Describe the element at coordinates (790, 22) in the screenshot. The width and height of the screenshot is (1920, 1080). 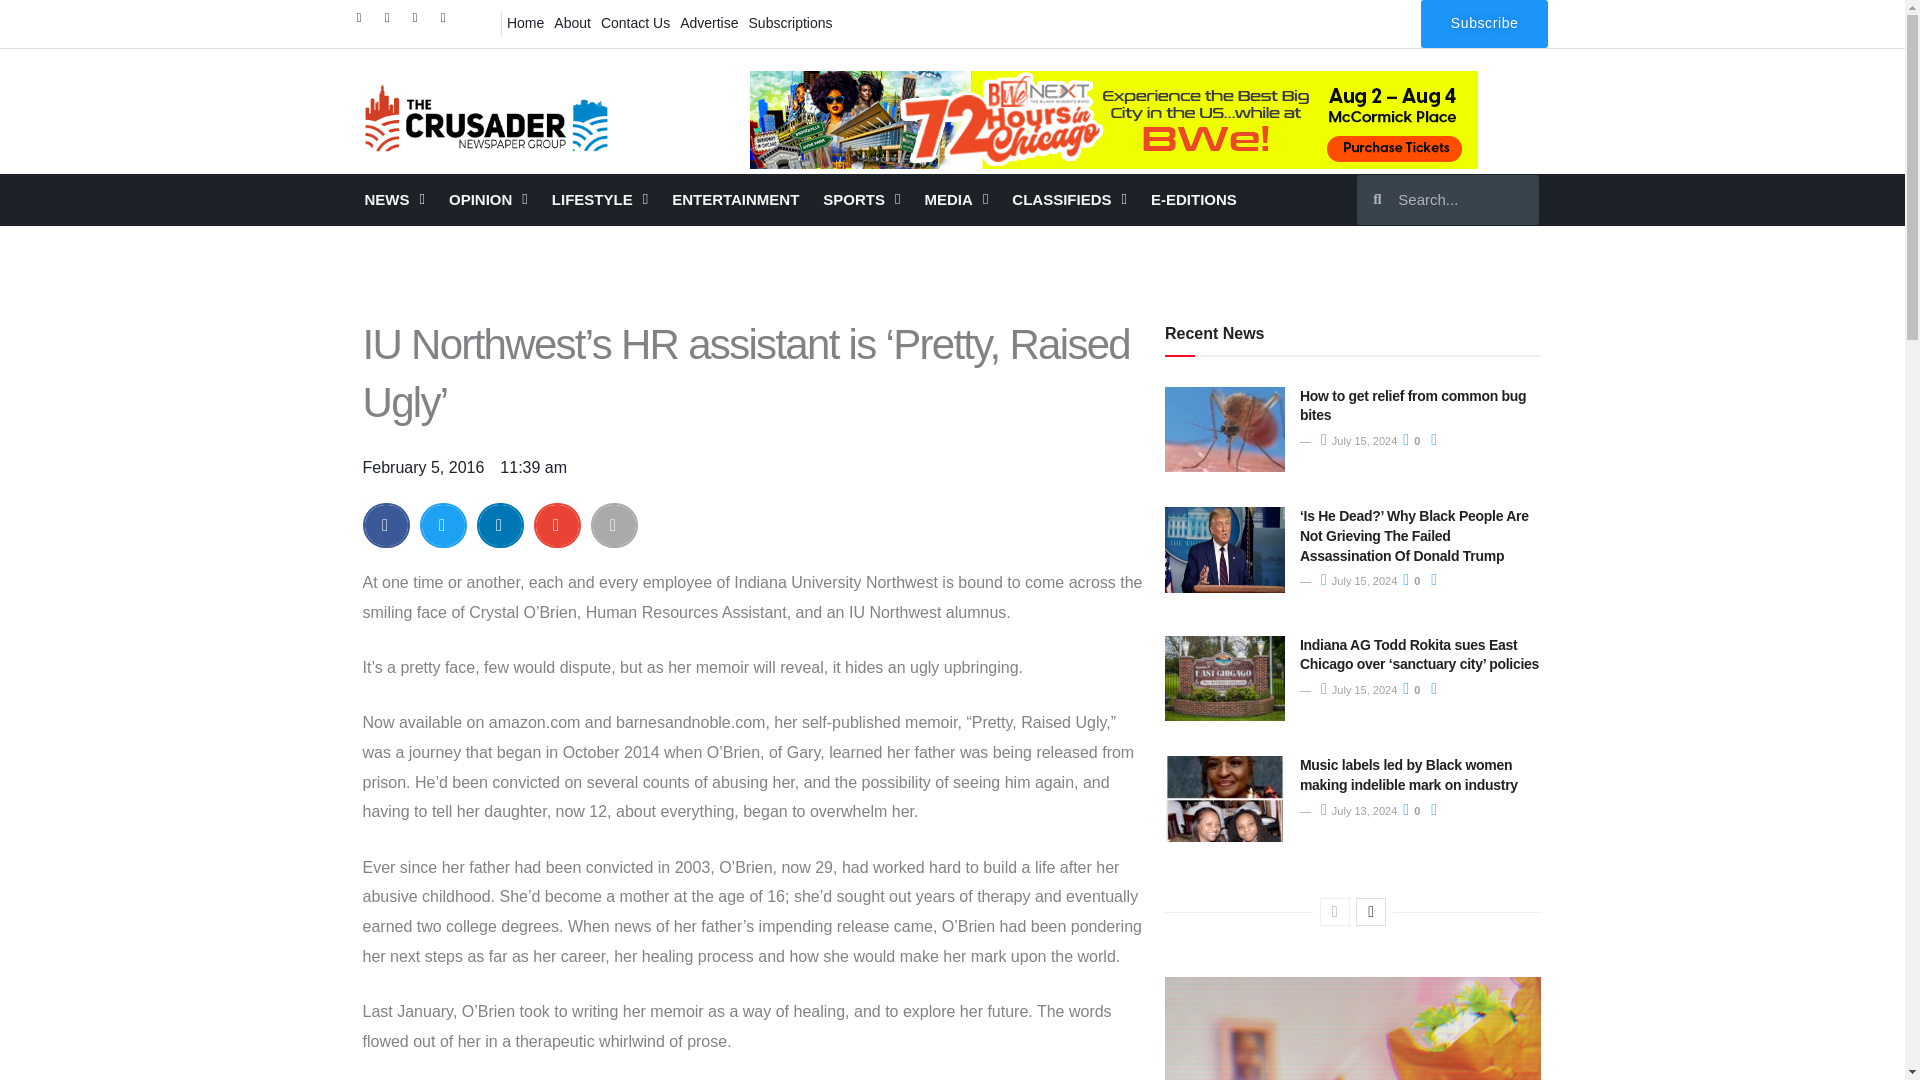
I see `Subscriptions` at that location.